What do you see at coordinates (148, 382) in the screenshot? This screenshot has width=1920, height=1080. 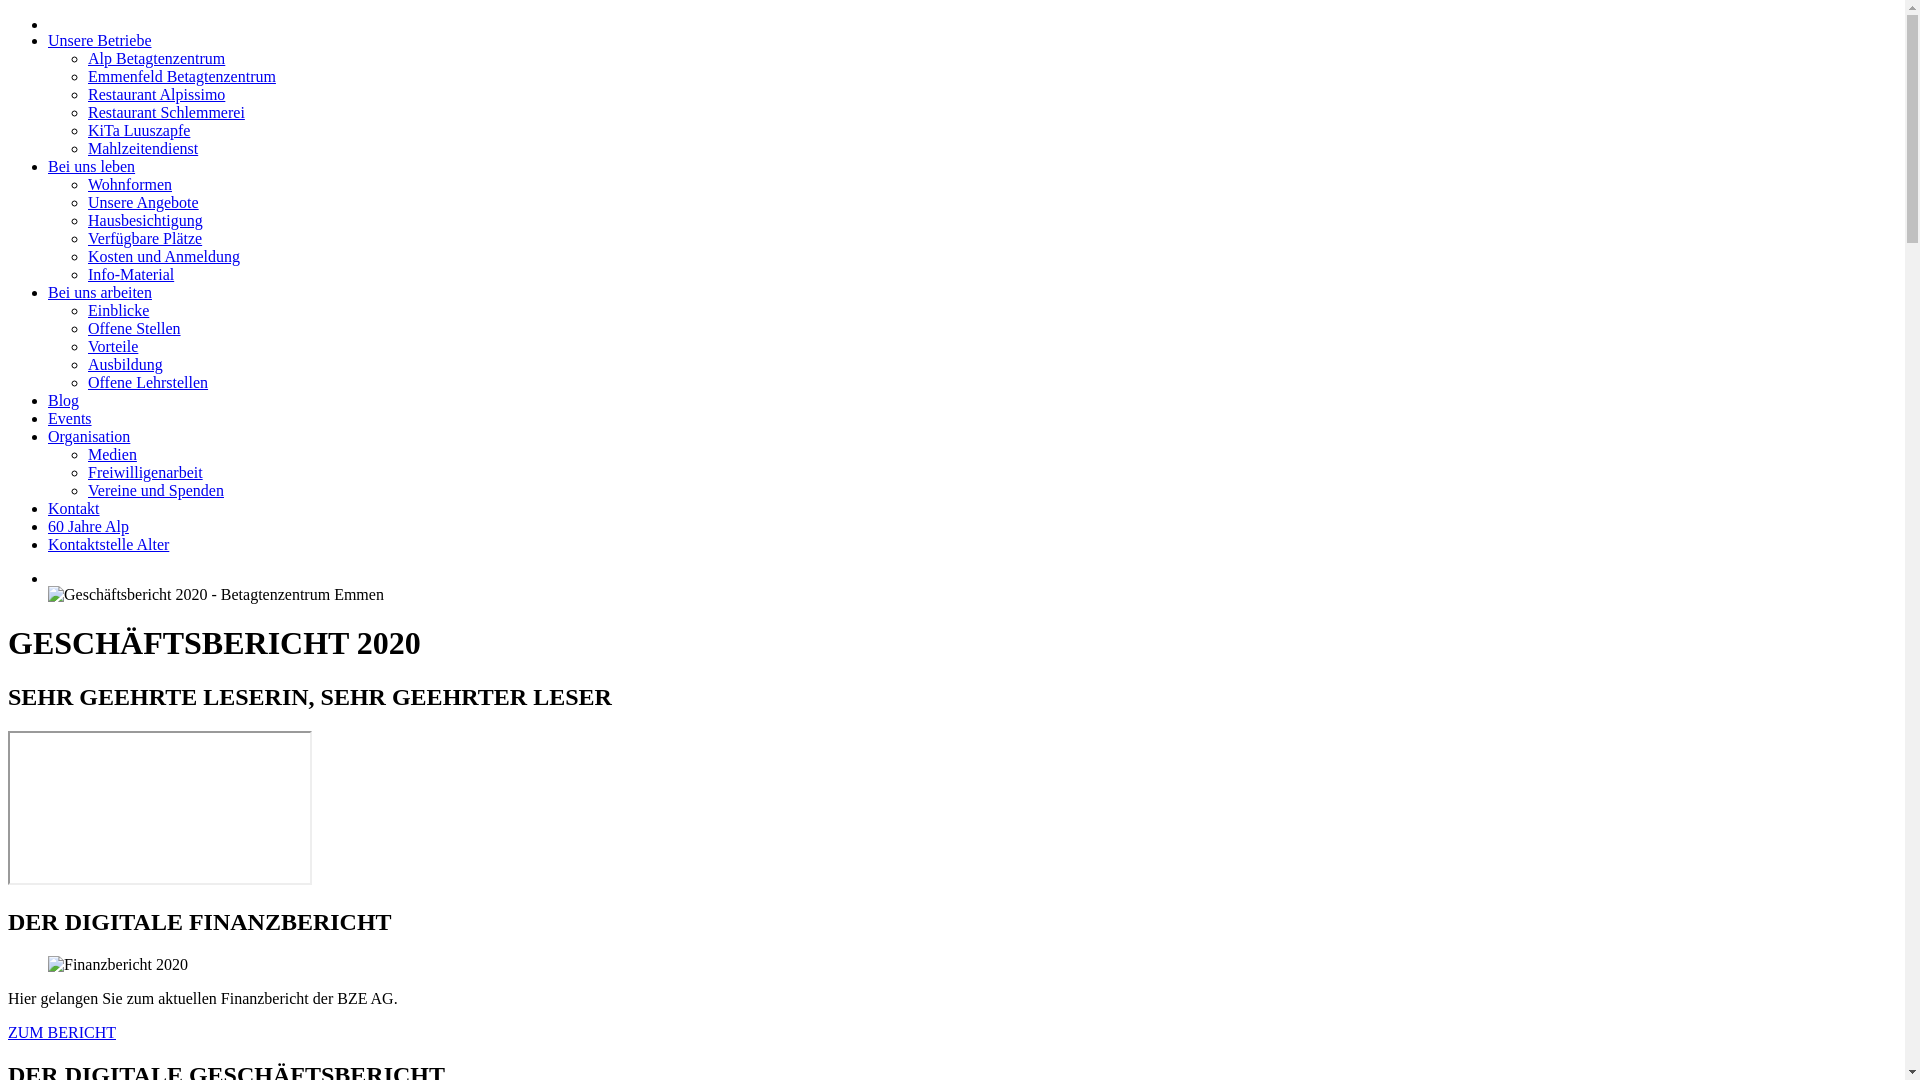 I see `Offene Lehrstellen` at bounding box center [148, 382].